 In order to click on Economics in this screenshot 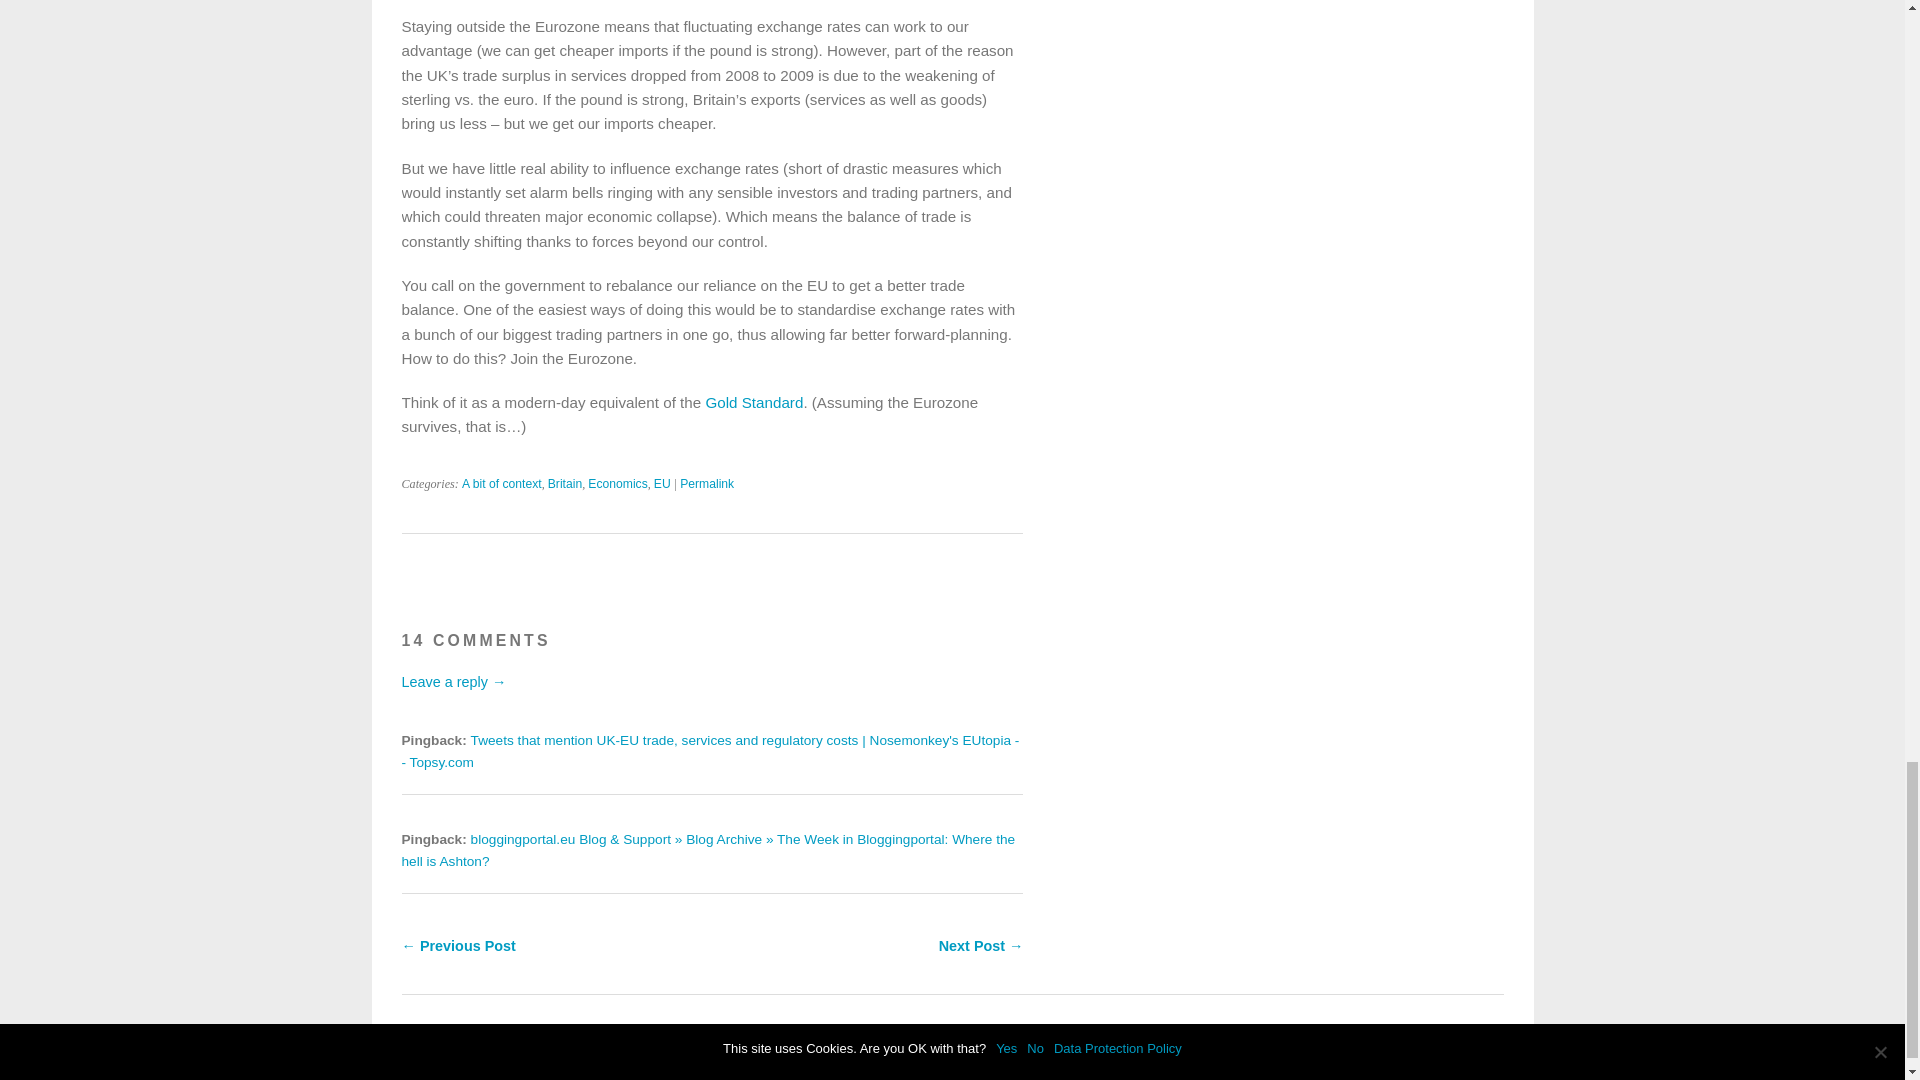, I will do `click(617, 484)`.